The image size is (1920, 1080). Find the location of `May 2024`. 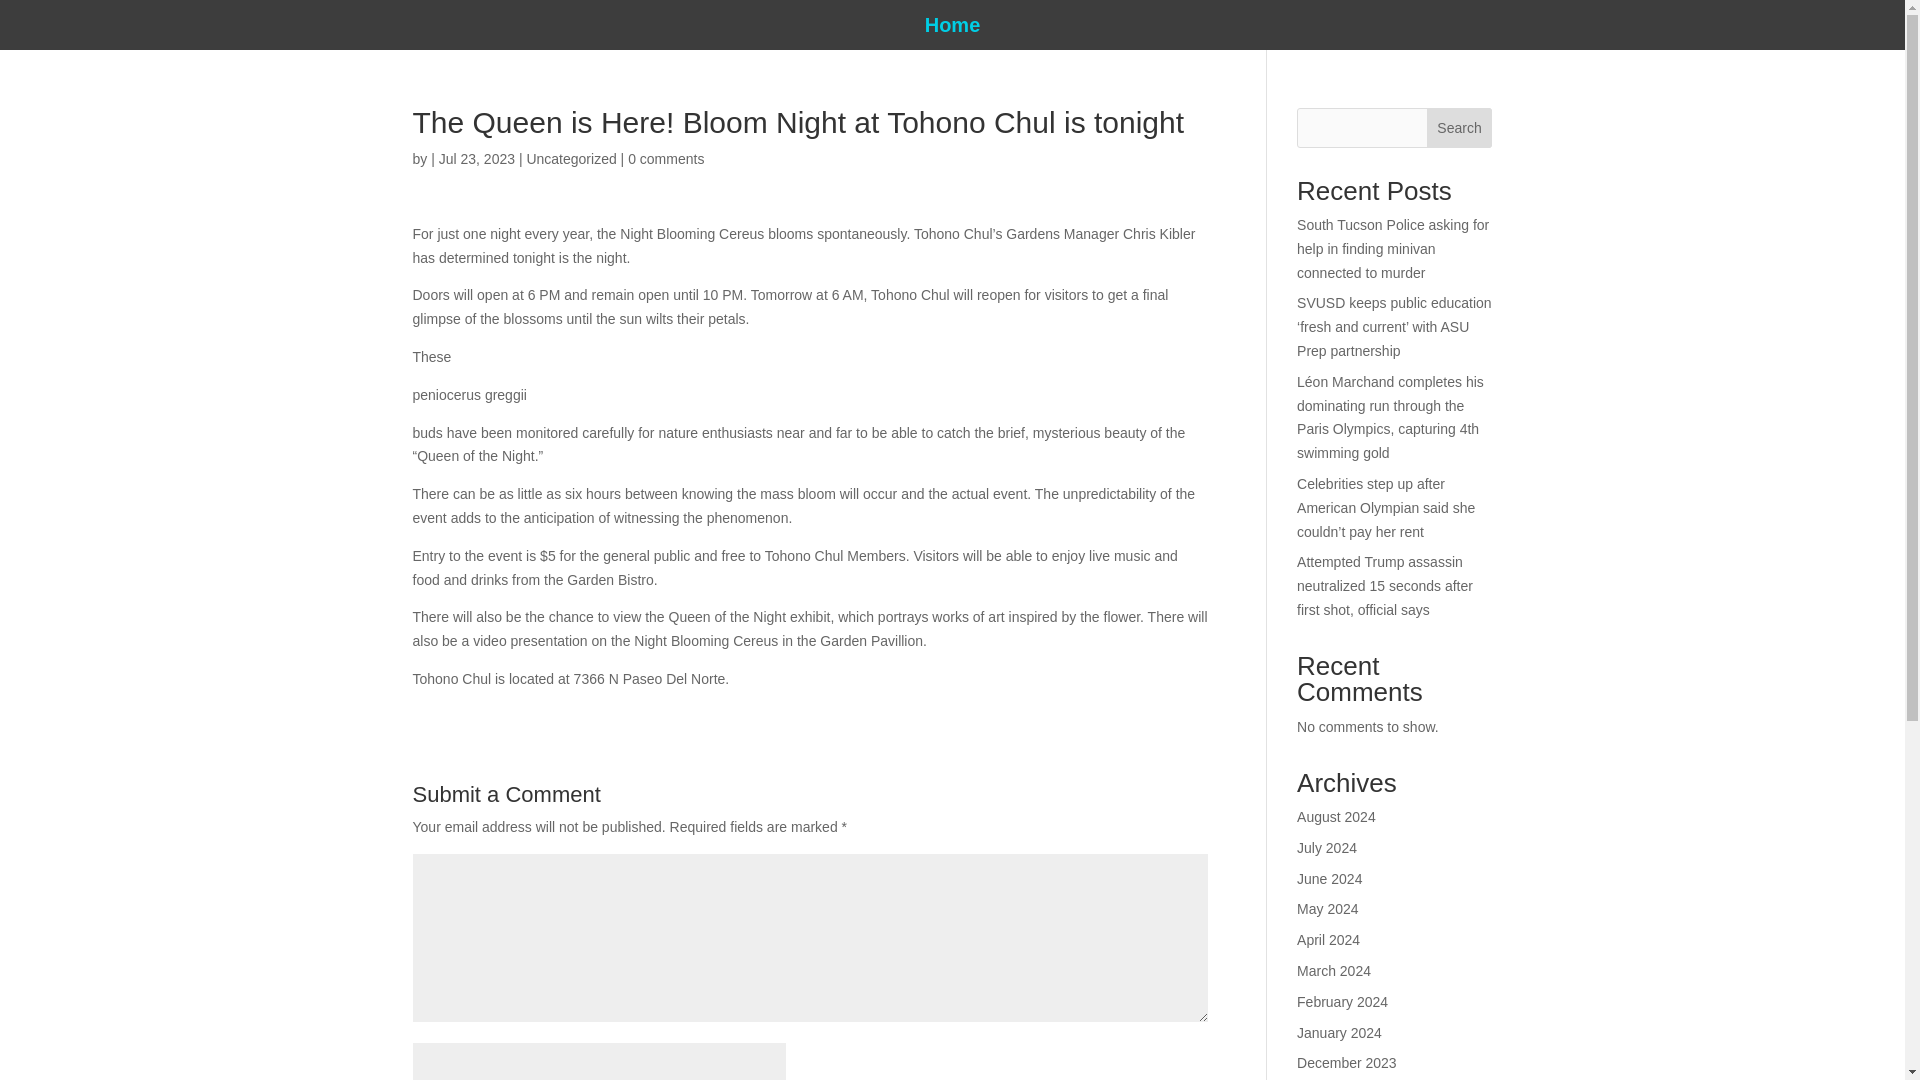

May 2024 is located at coordinates (1327, 908).